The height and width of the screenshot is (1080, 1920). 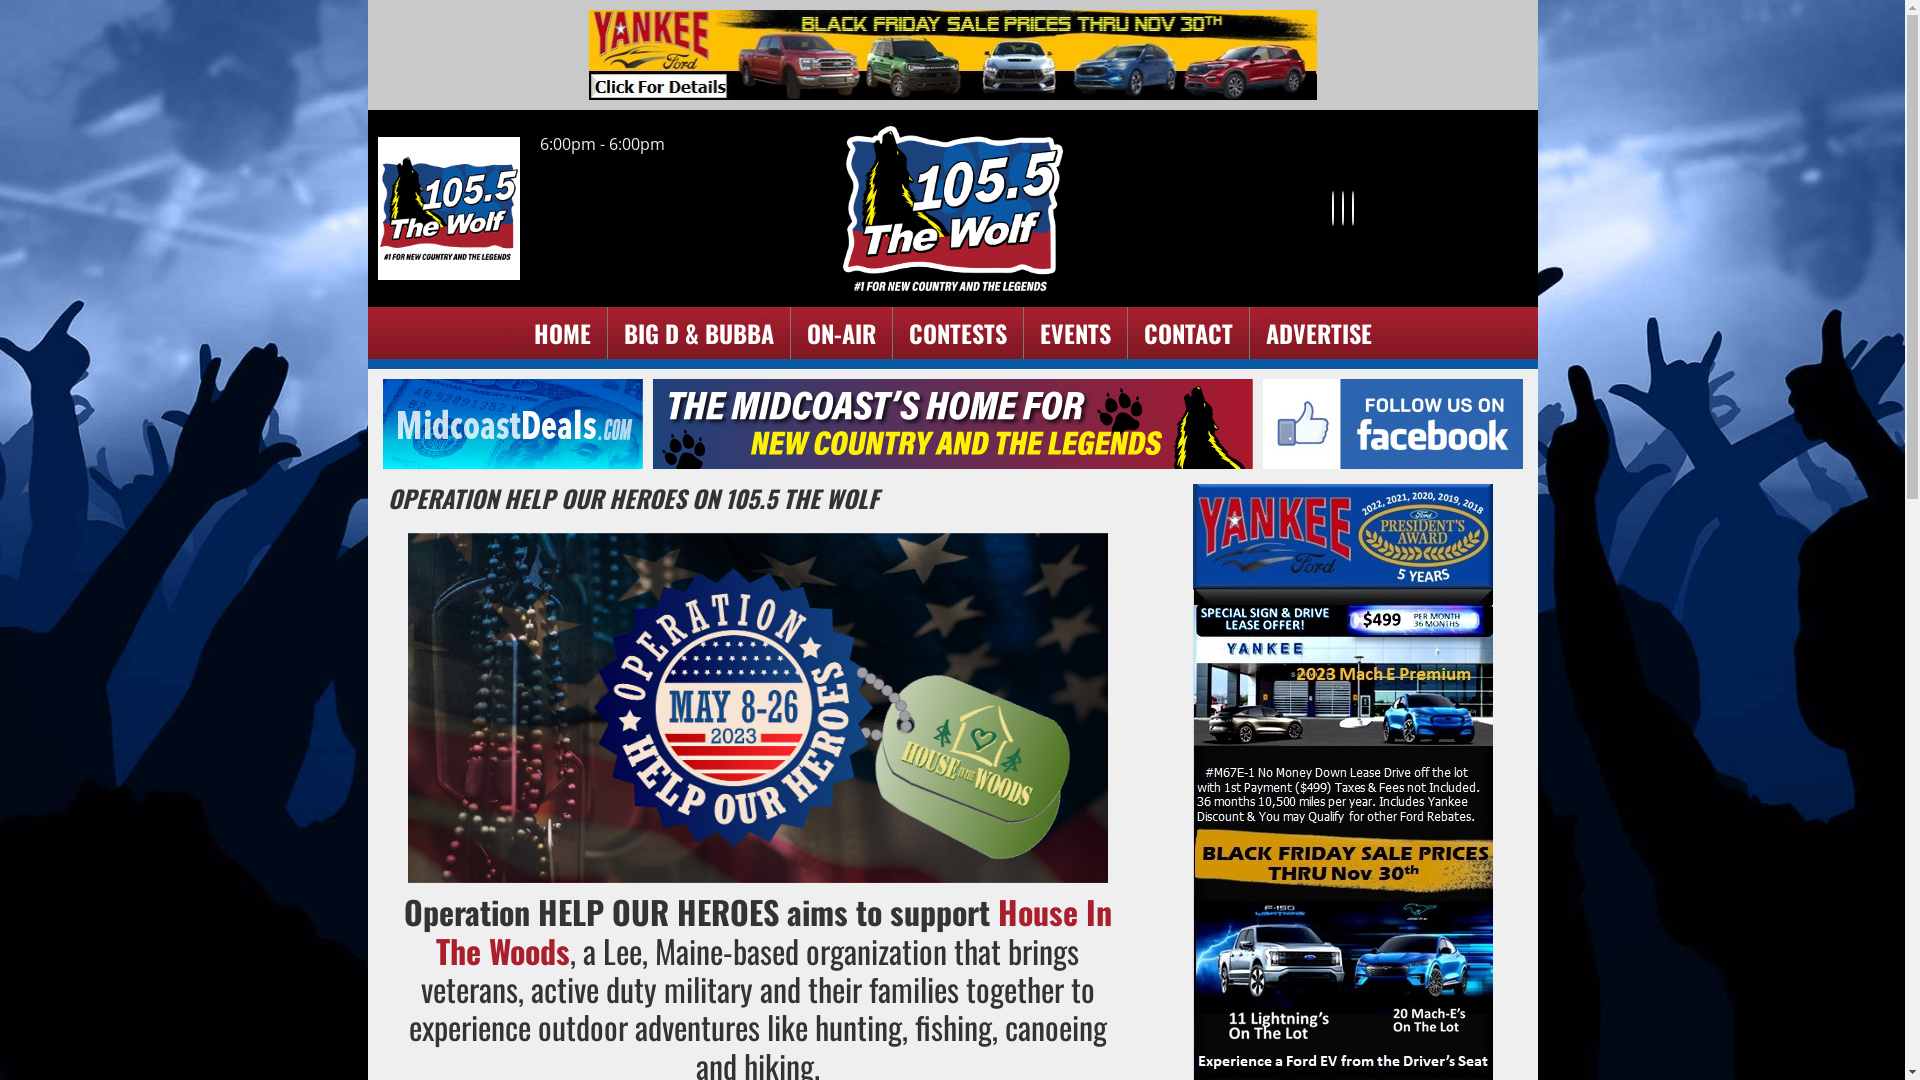 I want to click on ADVERTISE, so click(x=1319, y=333).